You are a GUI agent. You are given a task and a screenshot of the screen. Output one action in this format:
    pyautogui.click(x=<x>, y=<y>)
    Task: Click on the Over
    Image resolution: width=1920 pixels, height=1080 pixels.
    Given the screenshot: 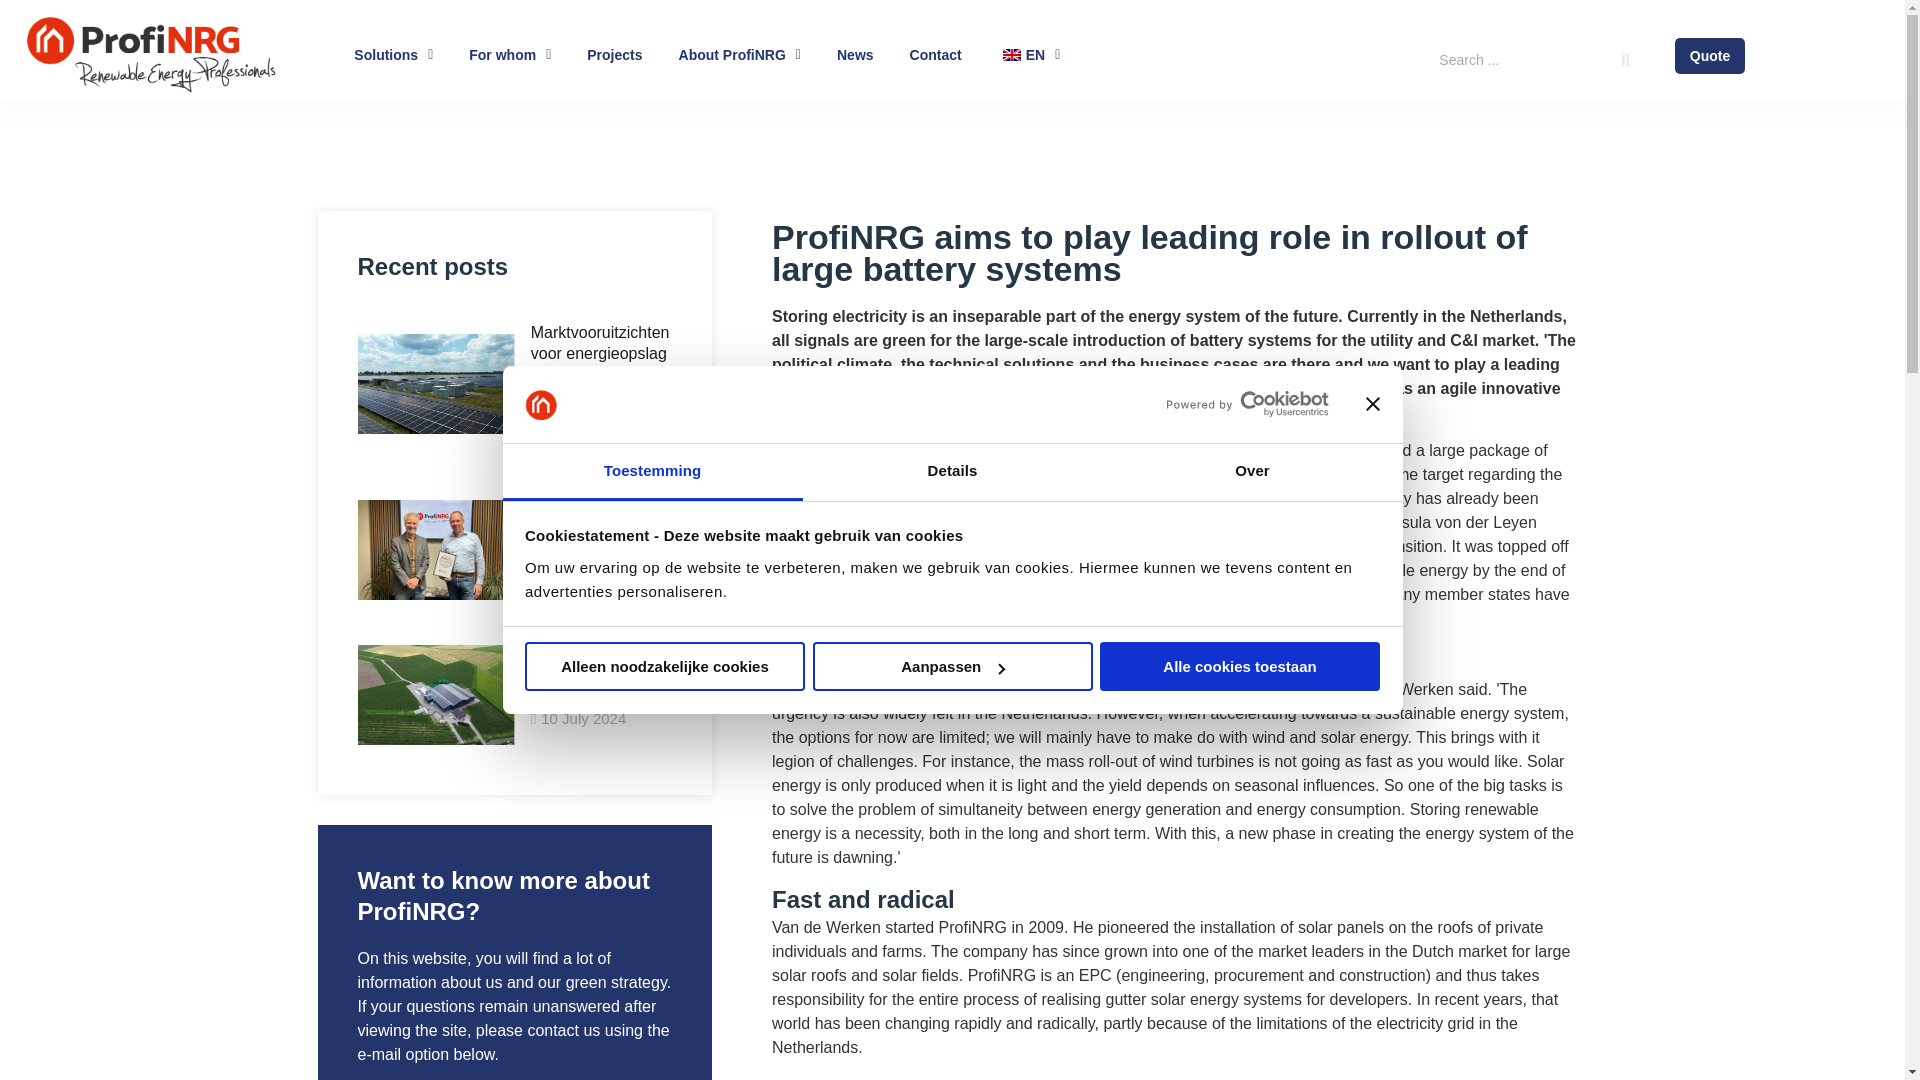 What is the action you would take?
    pyautogui.click(x=1252, y=472)
    